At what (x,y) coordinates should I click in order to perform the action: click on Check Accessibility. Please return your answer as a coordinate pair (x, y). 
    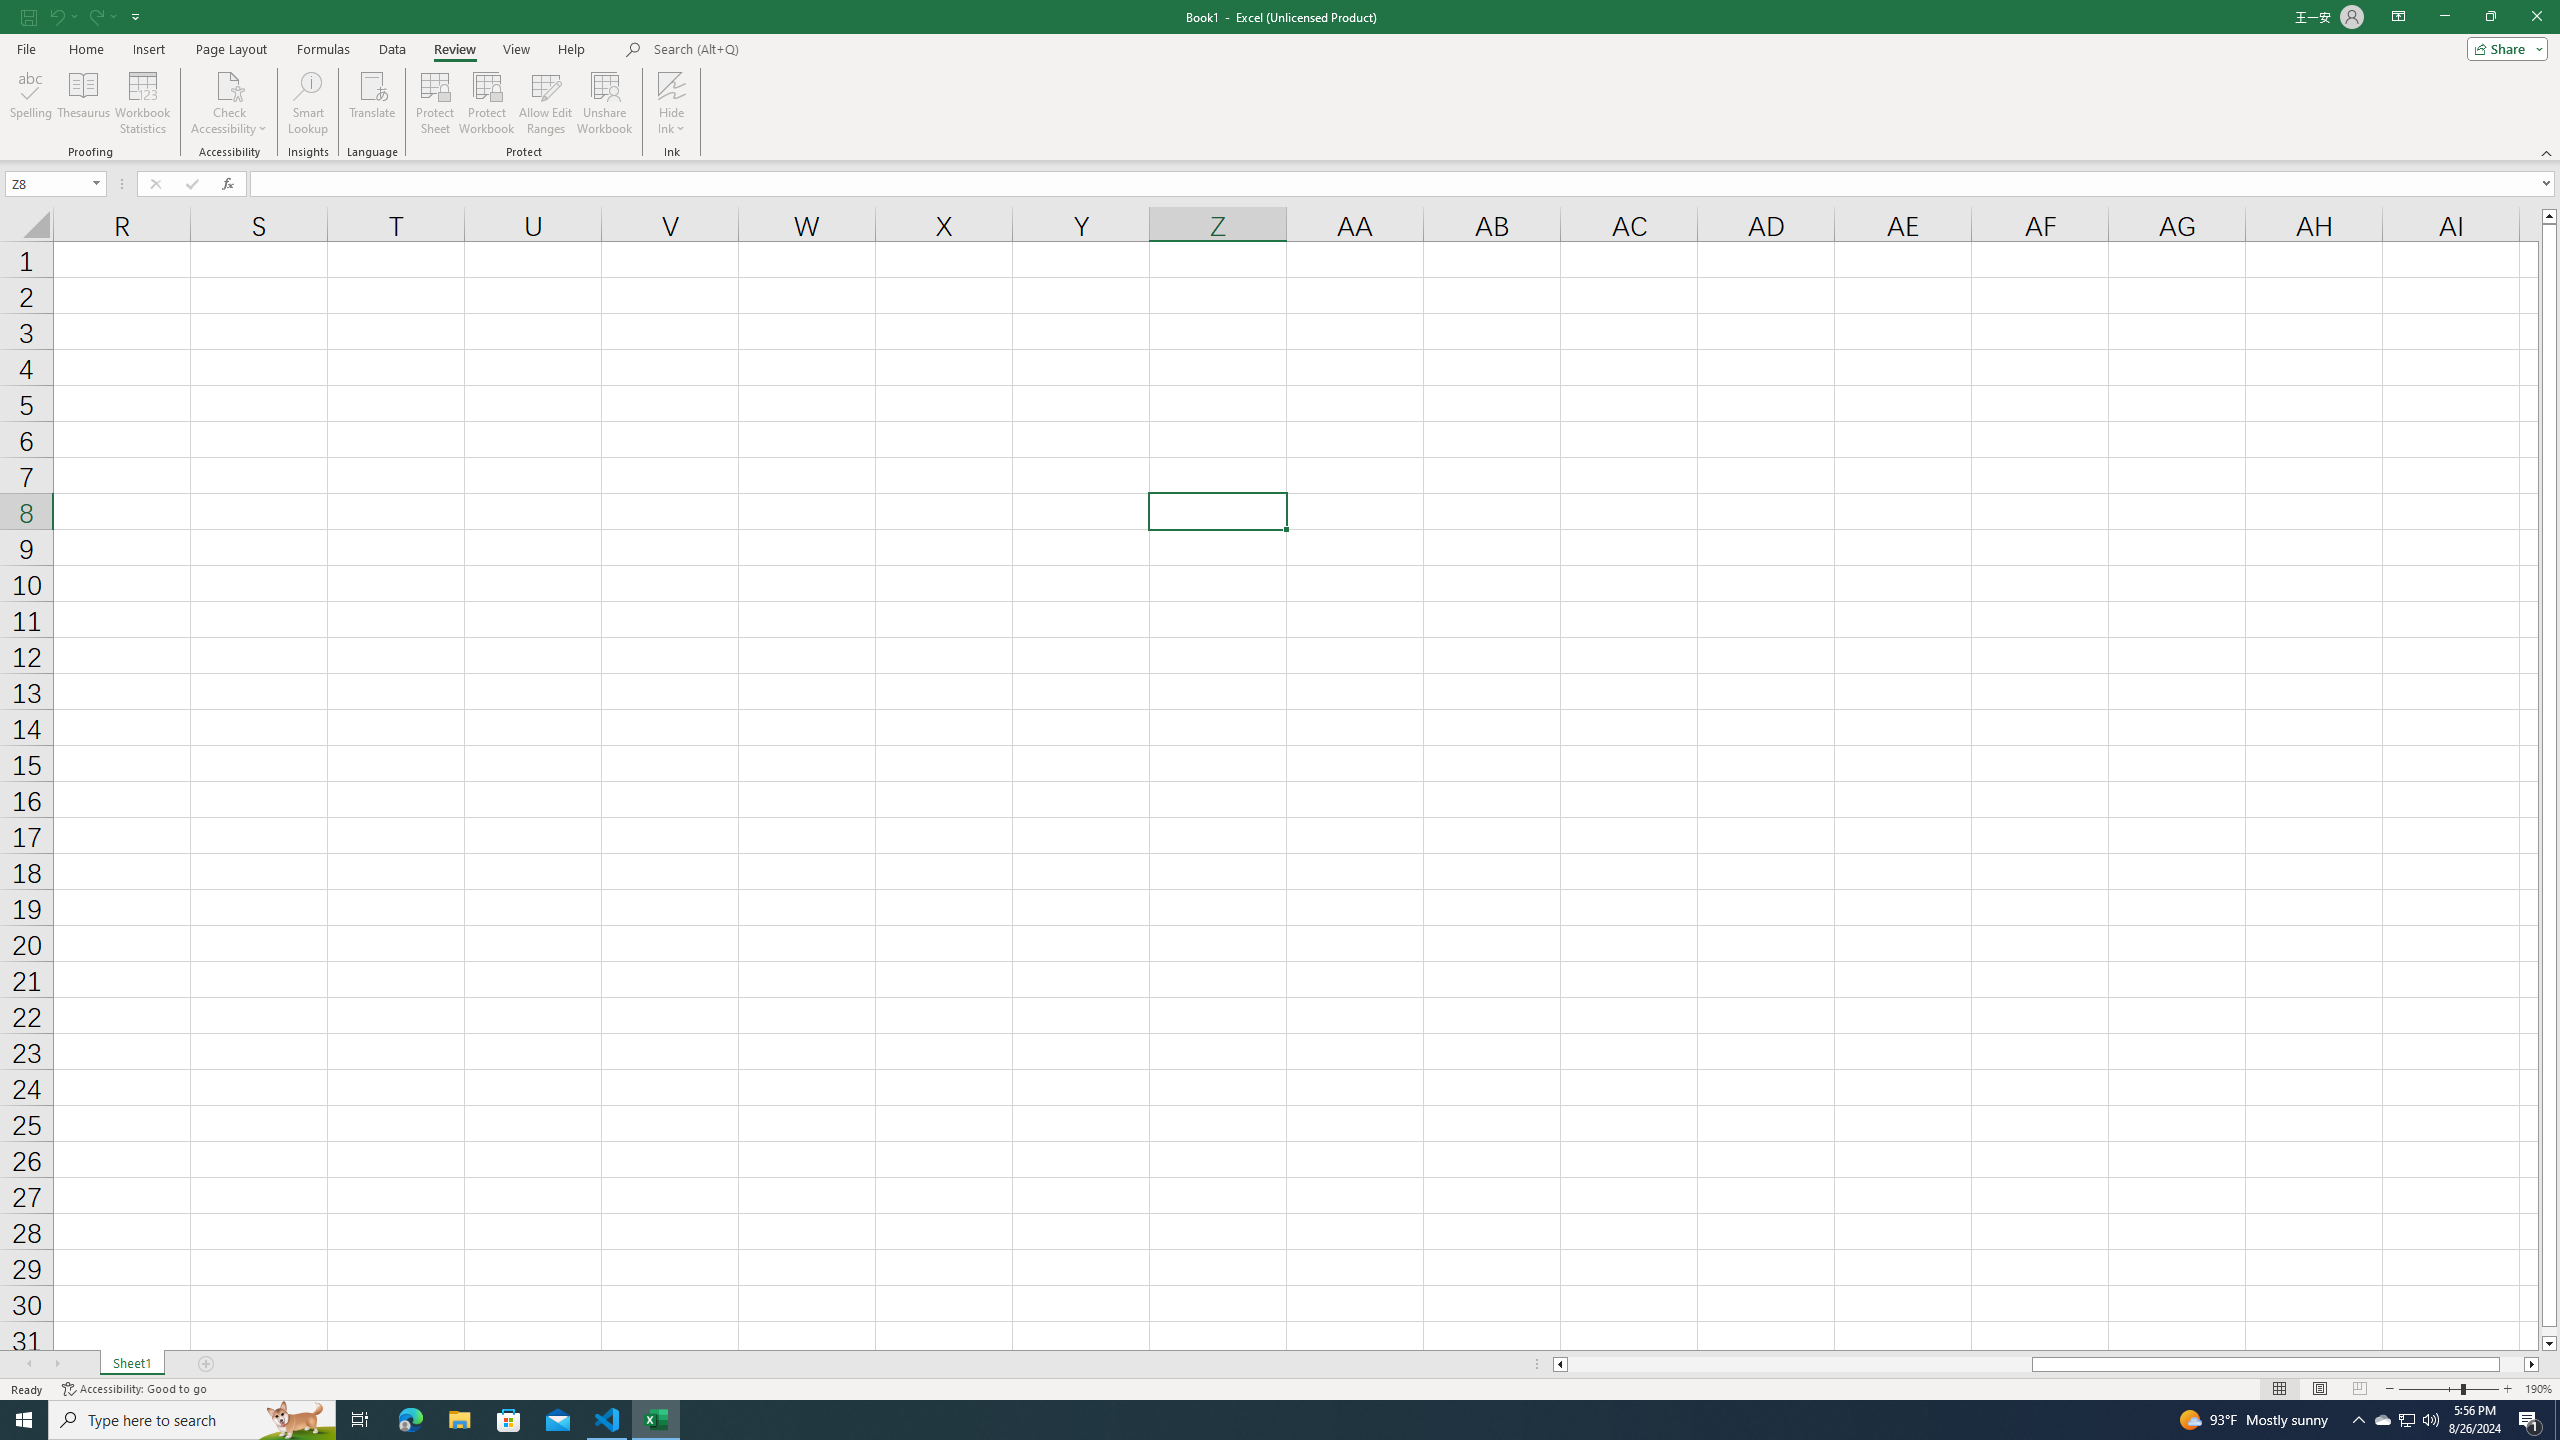
    Looking at the image, I should click on (228, 103).